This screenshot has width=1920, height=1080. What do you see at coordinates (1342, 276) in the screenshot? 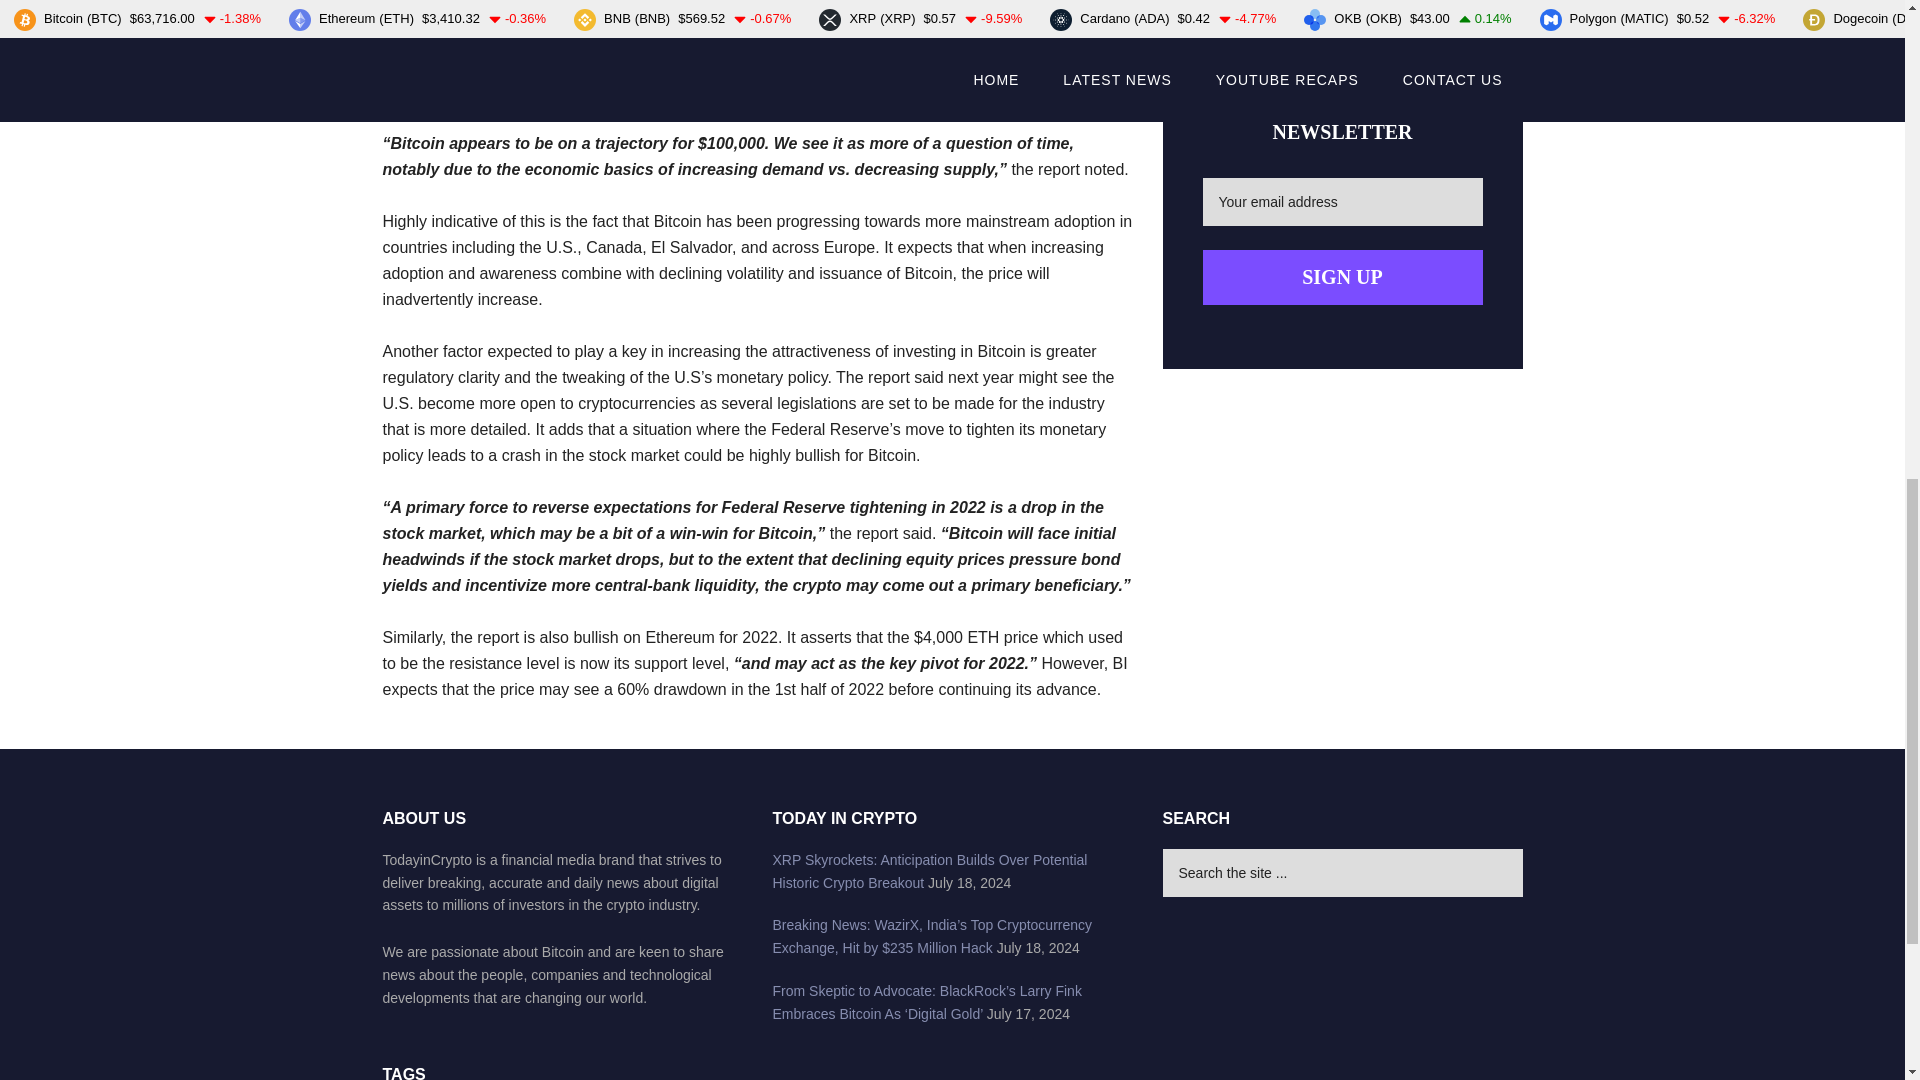
I see `Sign up` at bounding box center [1342, 276].